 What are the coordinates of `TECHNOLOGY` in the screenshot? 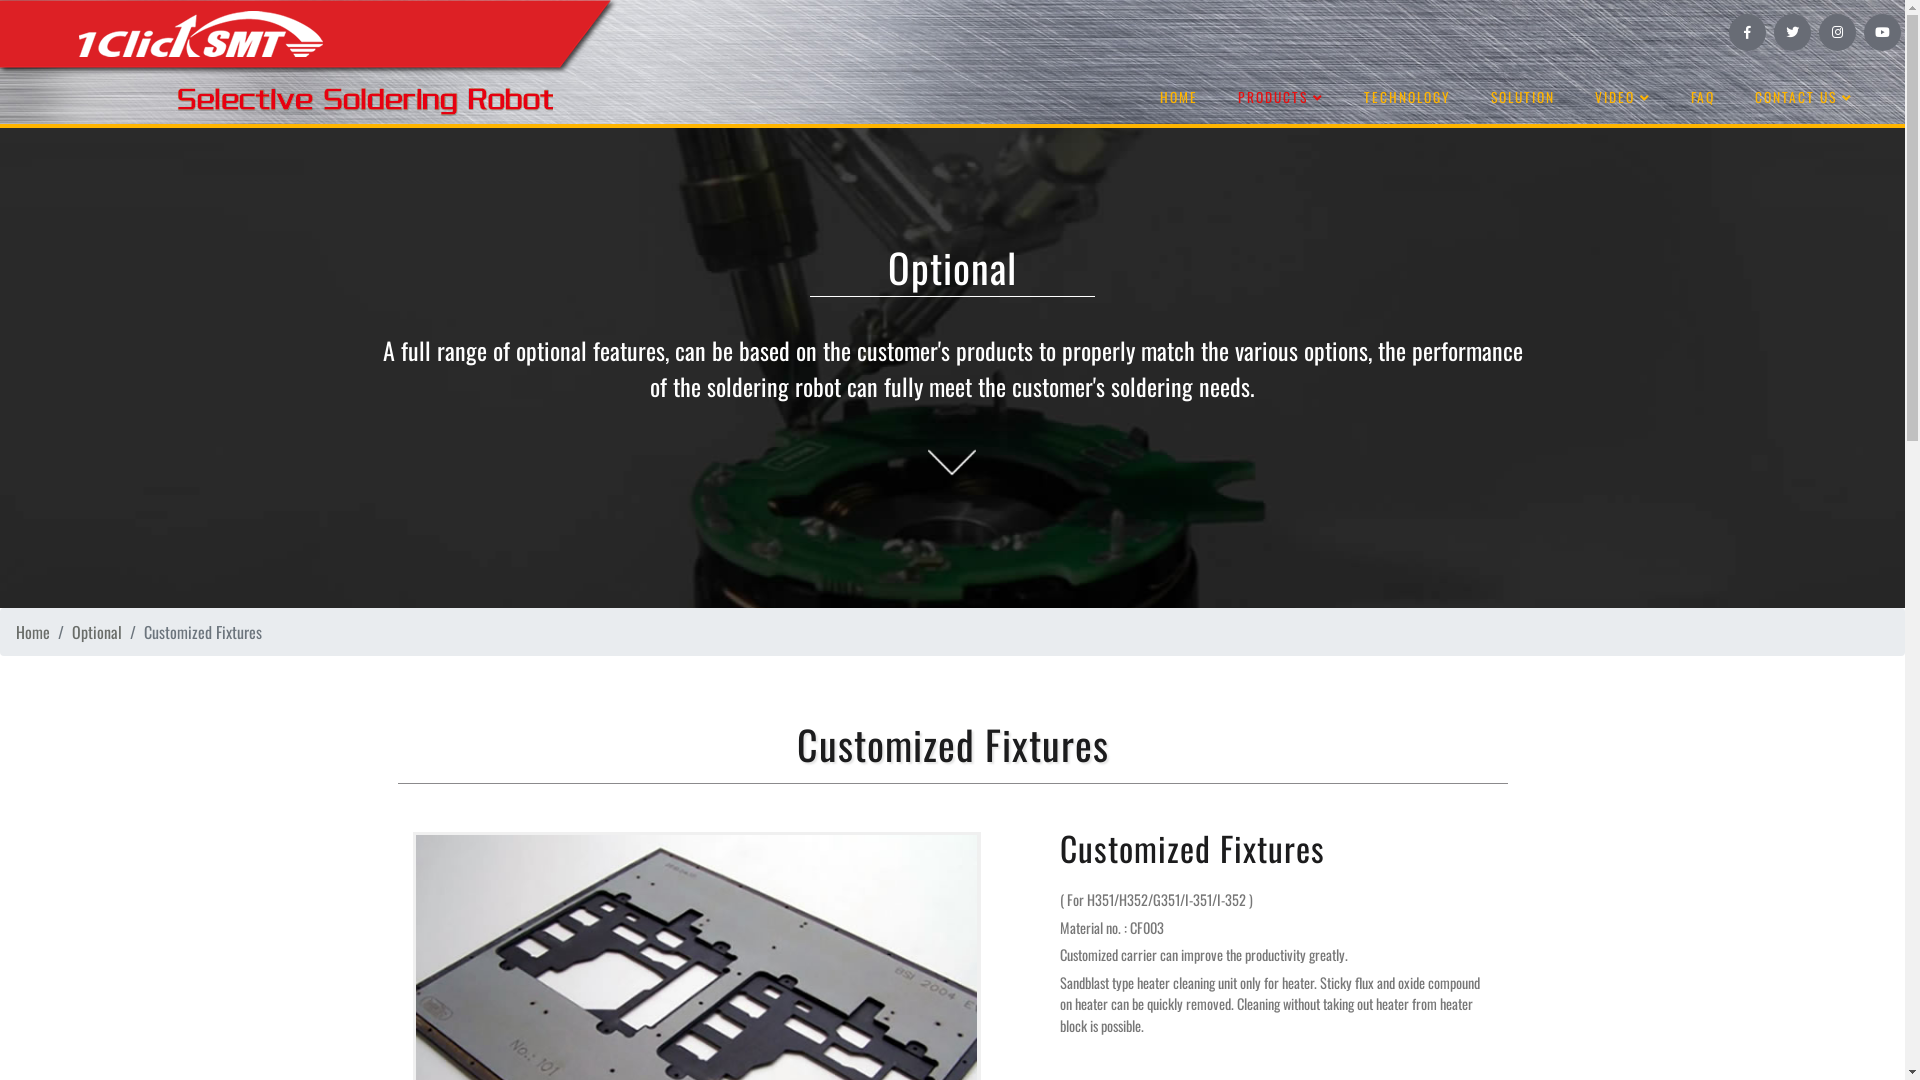 It's located at (1408, 98).